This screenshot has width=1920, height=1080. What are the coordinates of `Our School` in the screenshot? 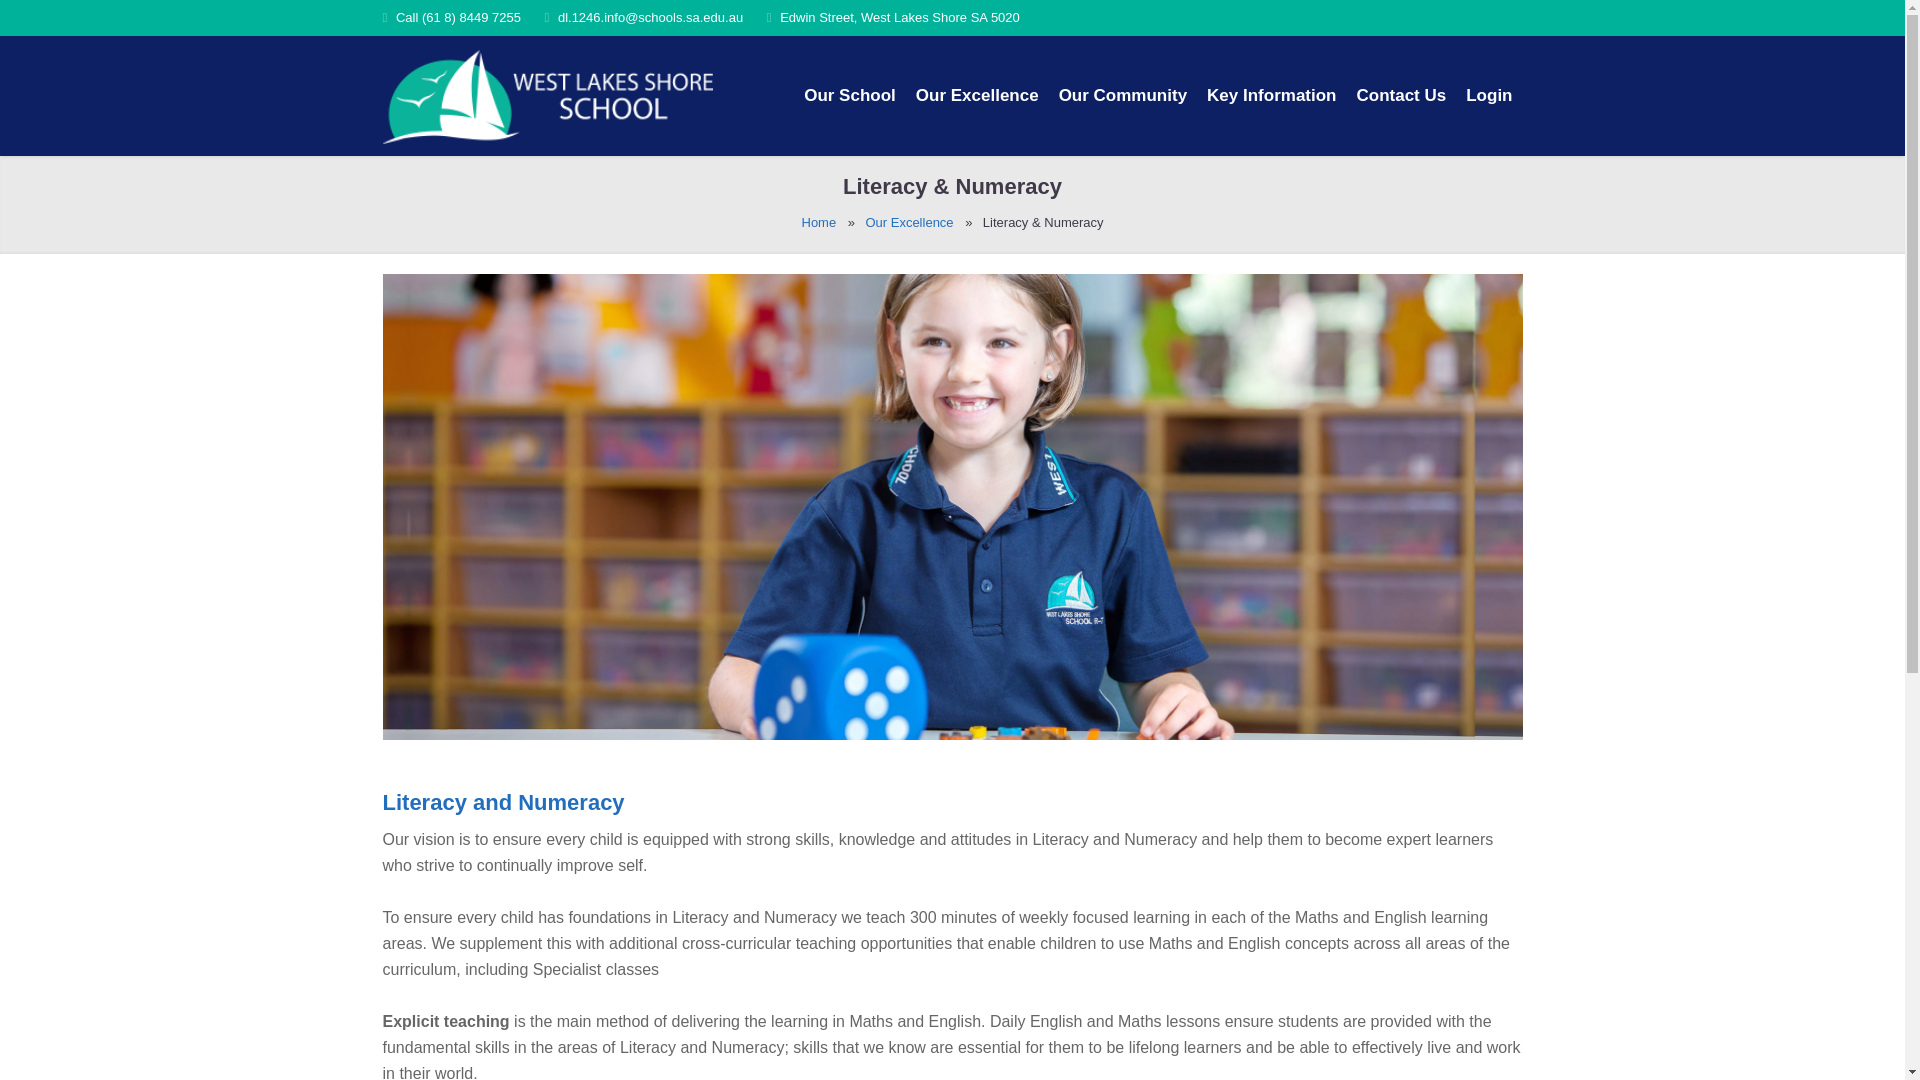 It's located at (850, 95).